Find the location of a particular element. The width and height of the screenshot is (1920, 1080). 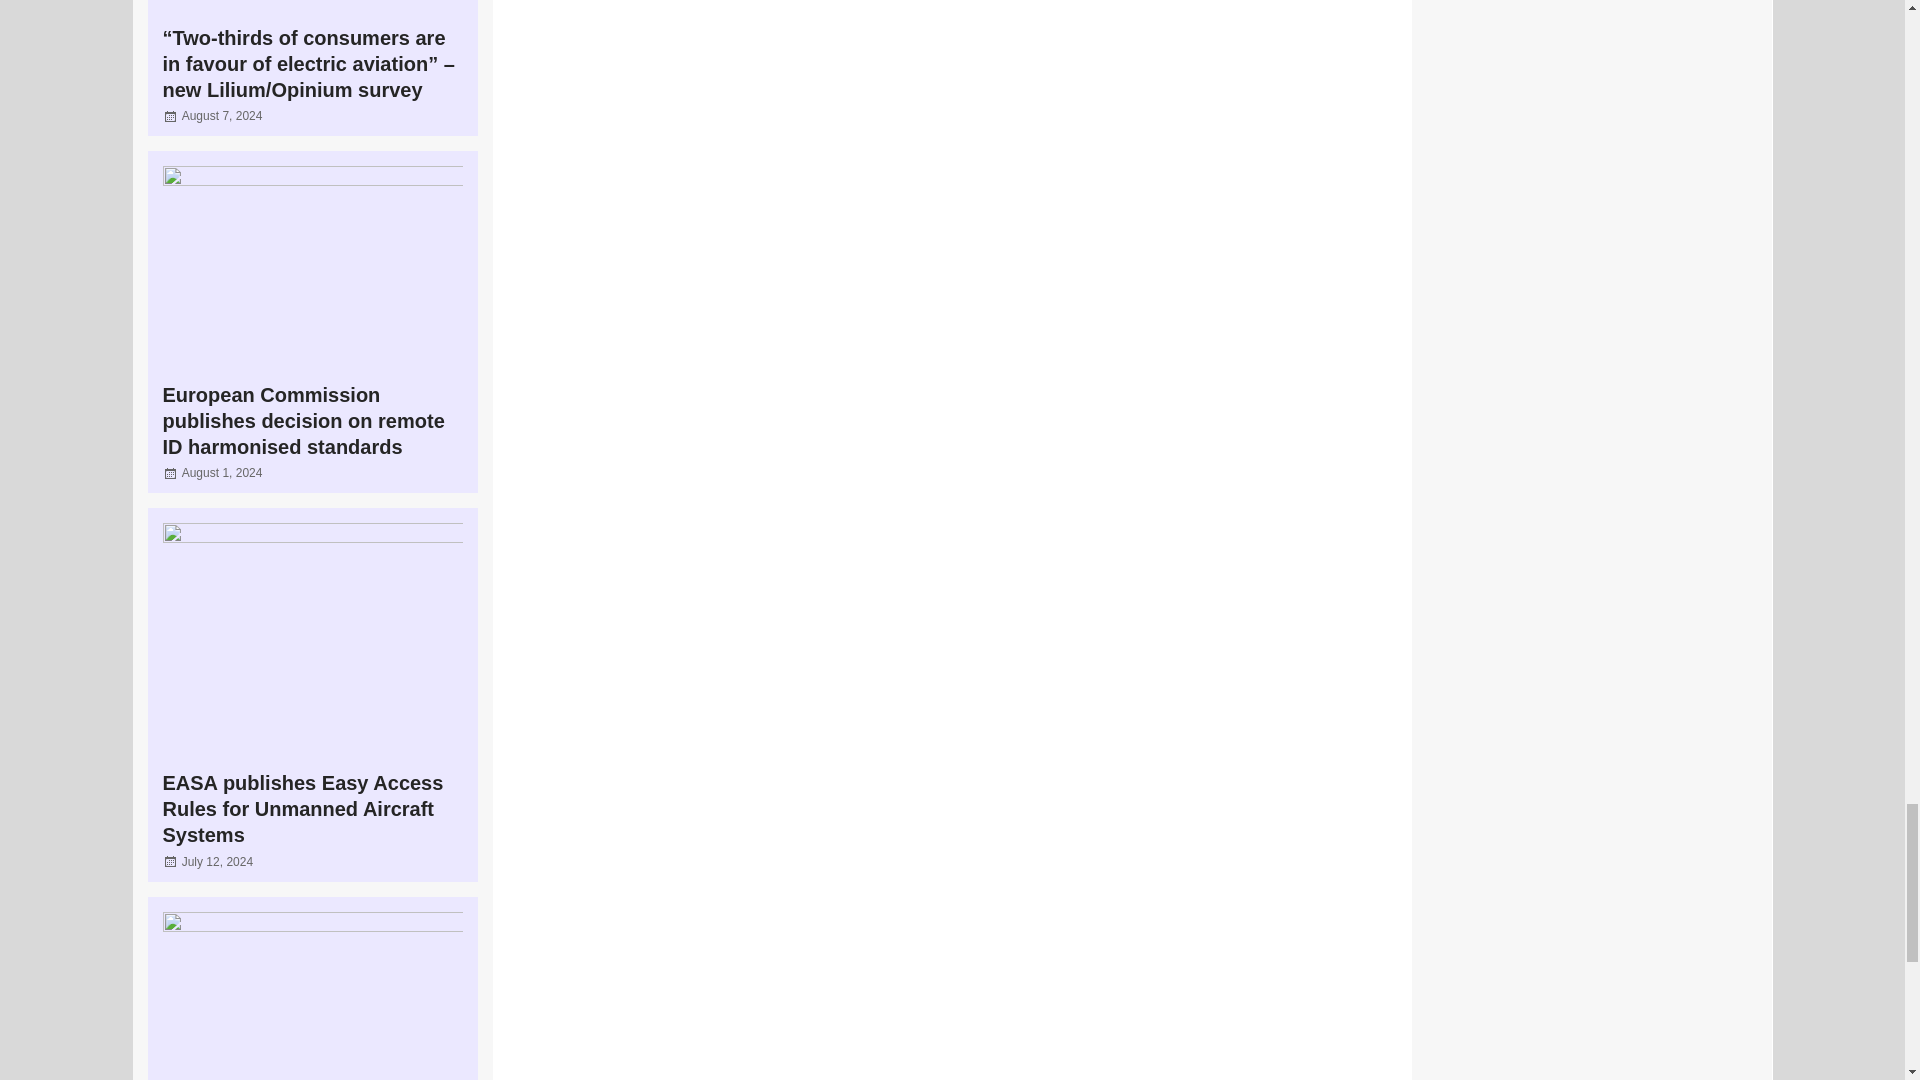

11:14 am is located at coordinates (222, 116).